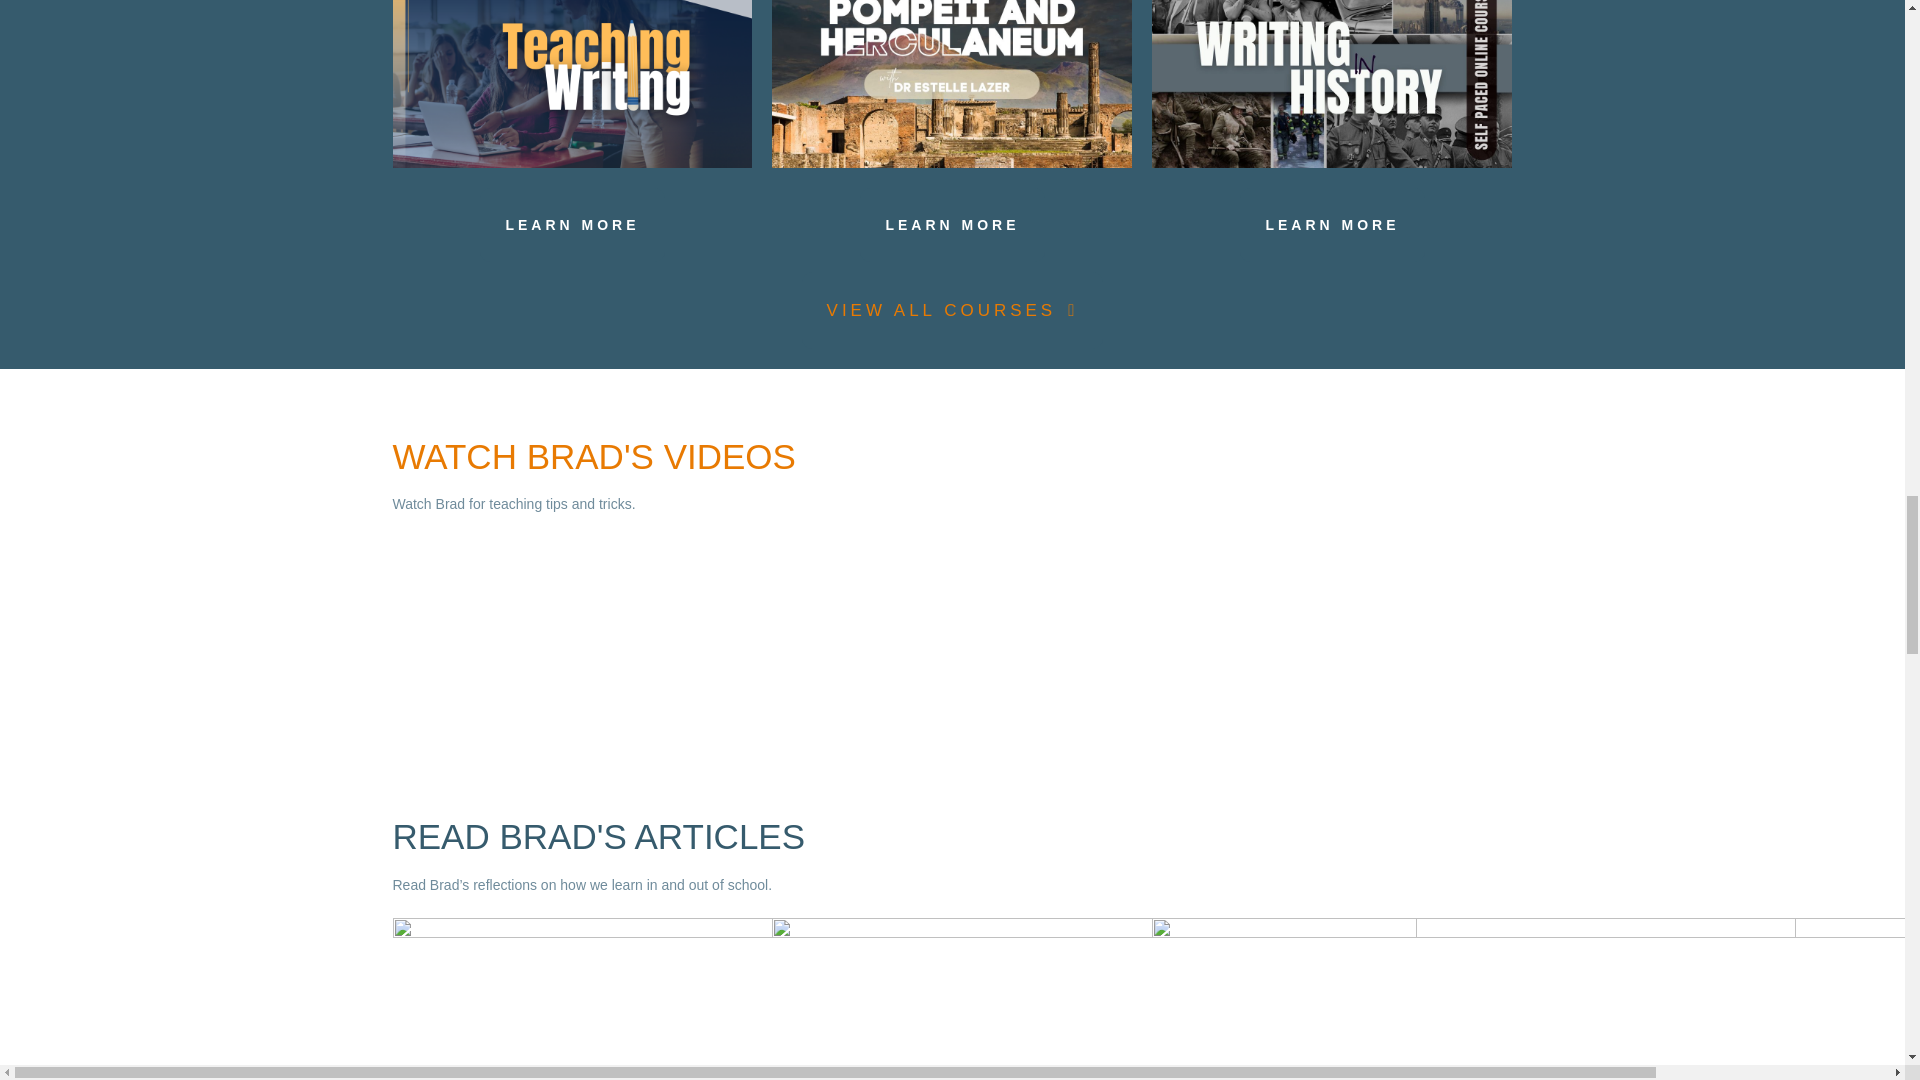 This screenshot has width=1920, height=1080. I want to click on LEARN MORE, so click(1332, 224).